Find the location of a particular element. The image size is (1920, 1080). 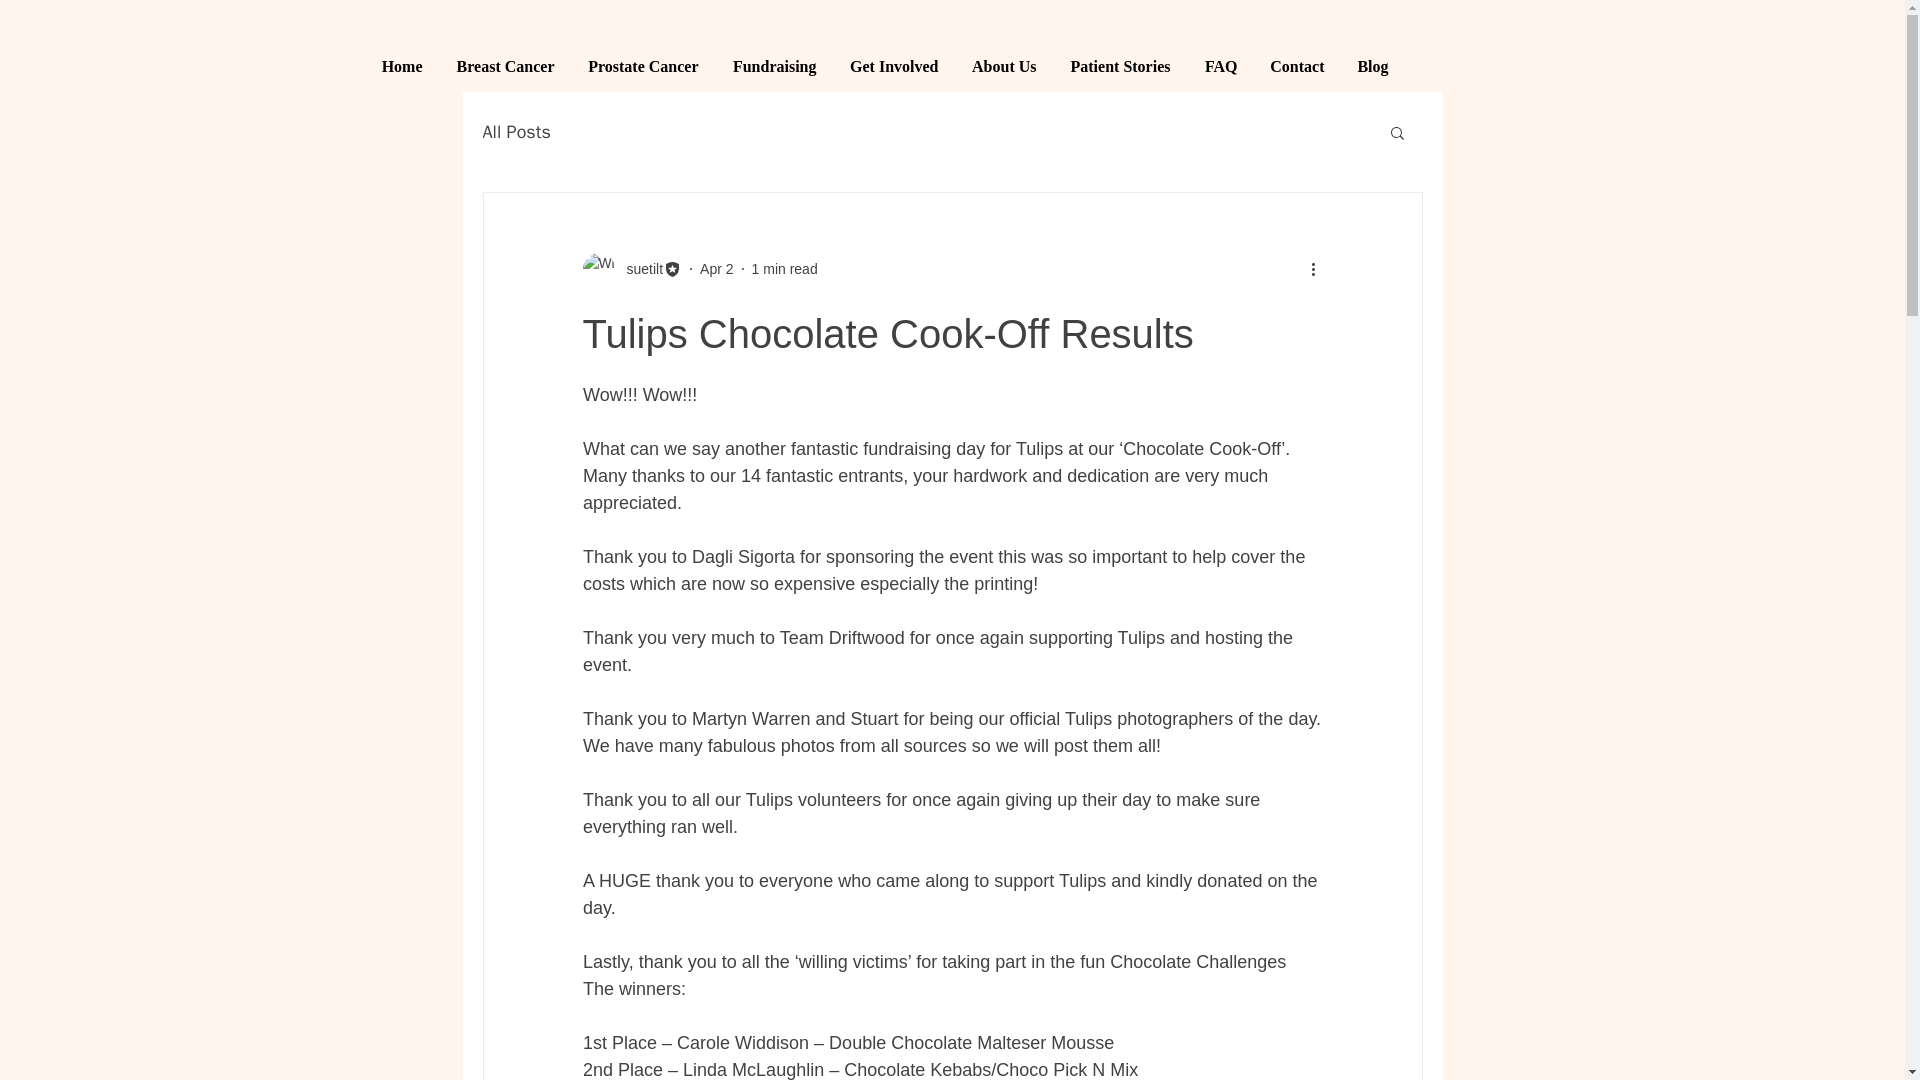

Apr 2 is located at coordinates (716, 268).